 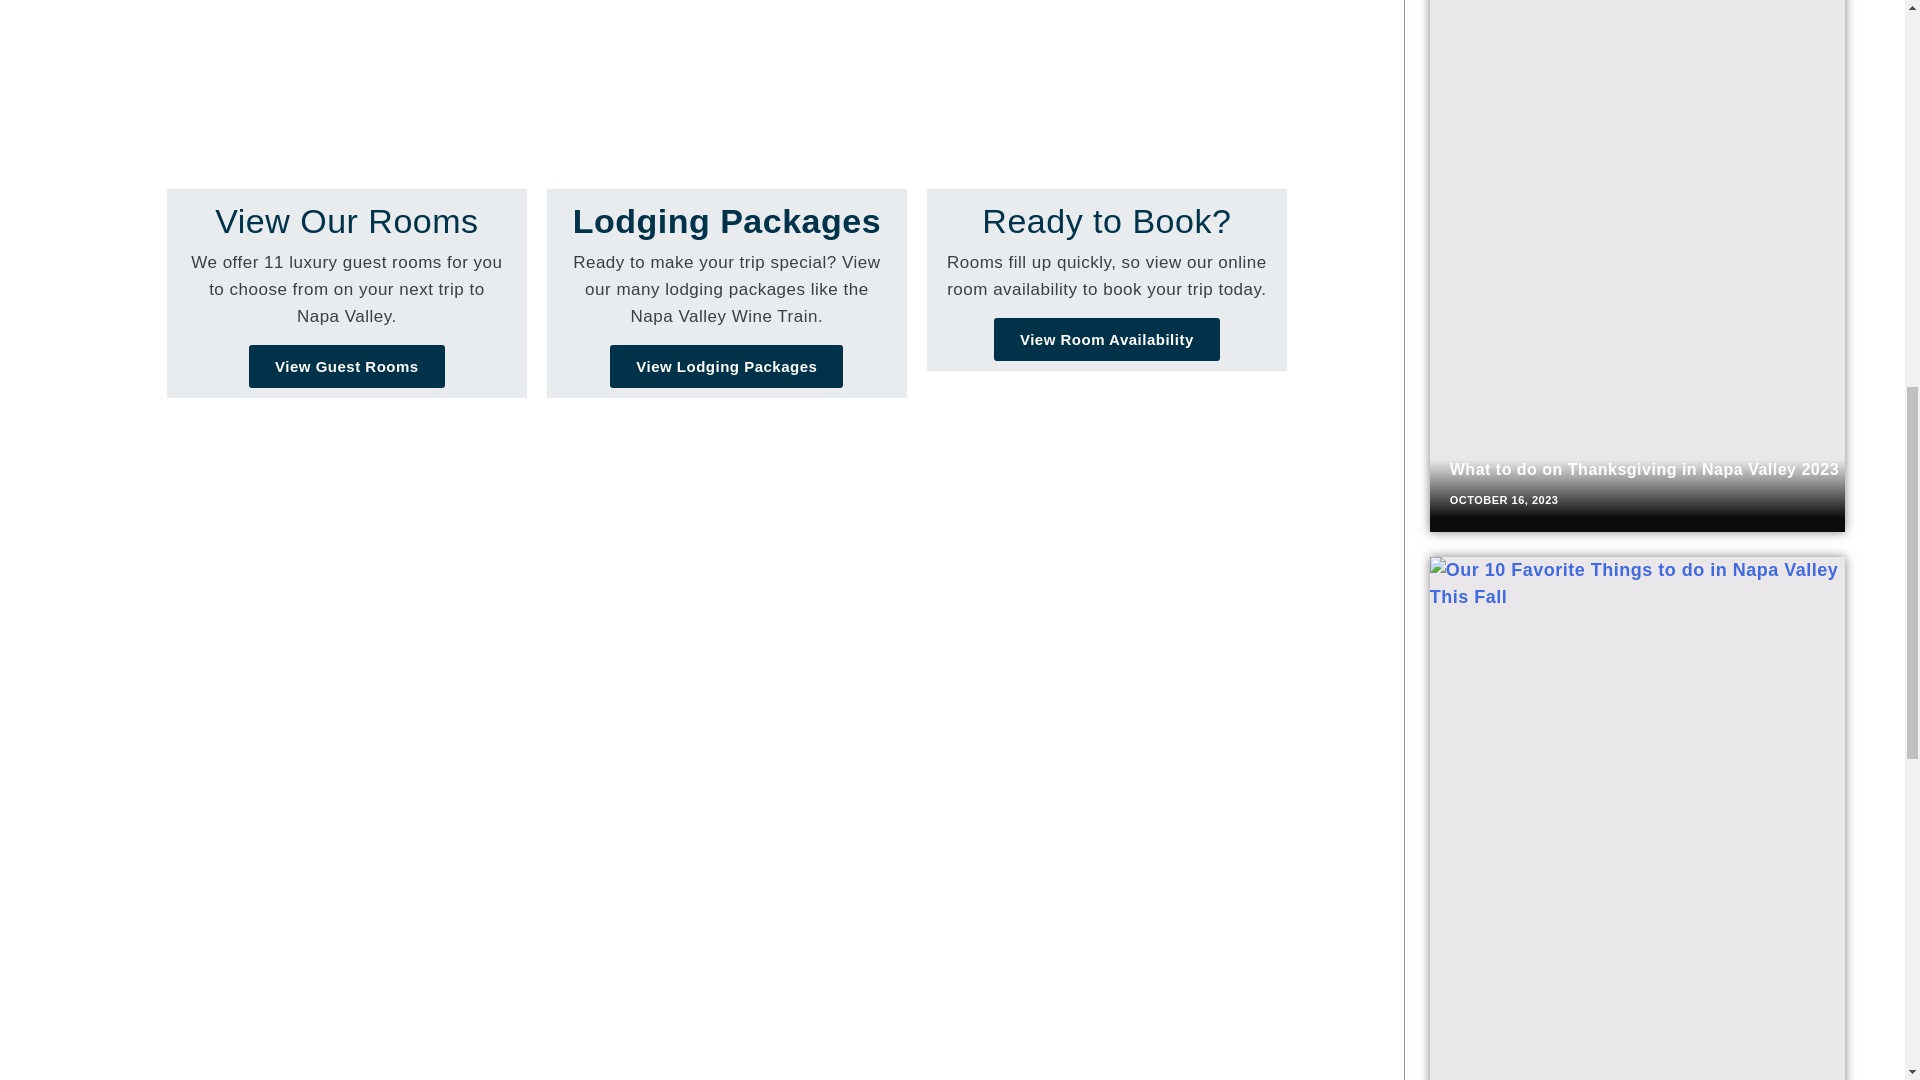 I want to click on What to do on Thanksgiving in Napa Valley 2023, so click(x=1644, y=470).